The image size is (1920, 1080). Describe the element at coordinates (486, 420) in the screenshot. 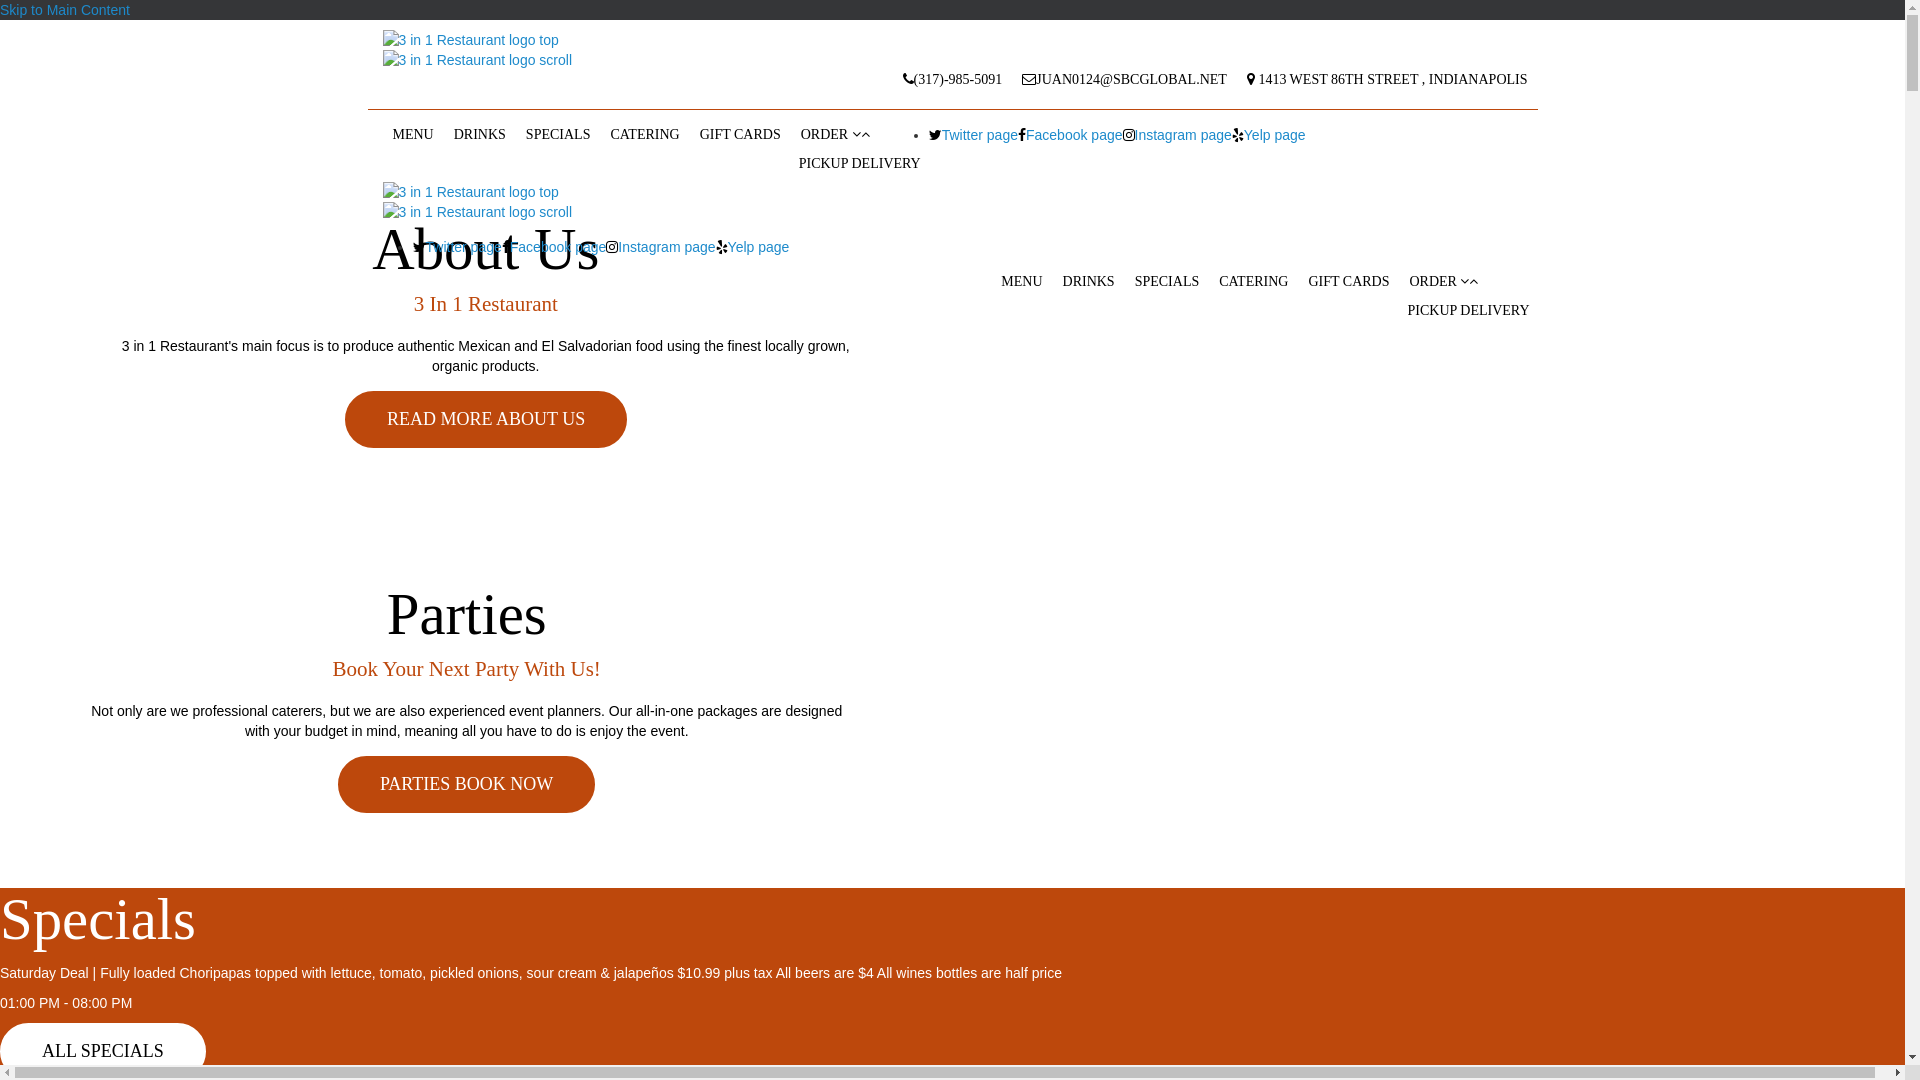

I see `READ MORE ABOUT US` at that location.